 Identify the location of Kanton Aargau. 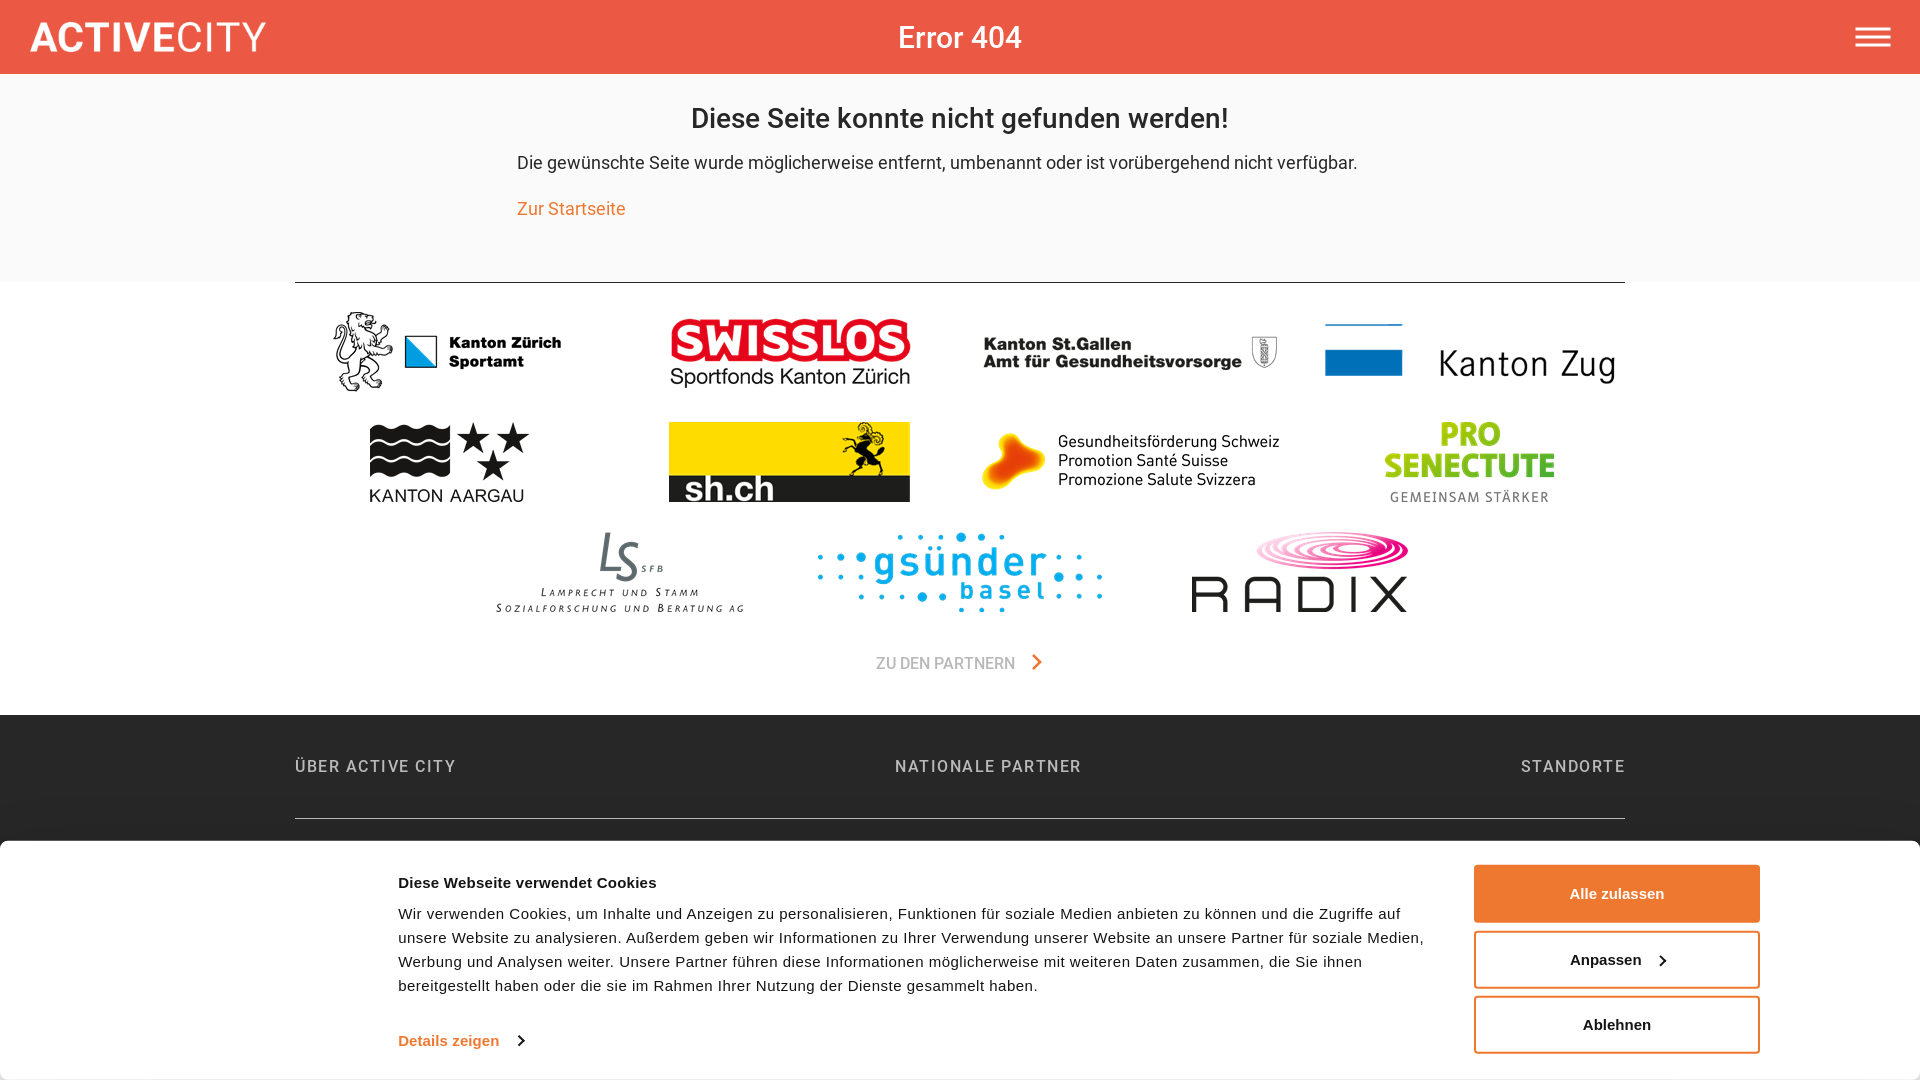
(450, 462).